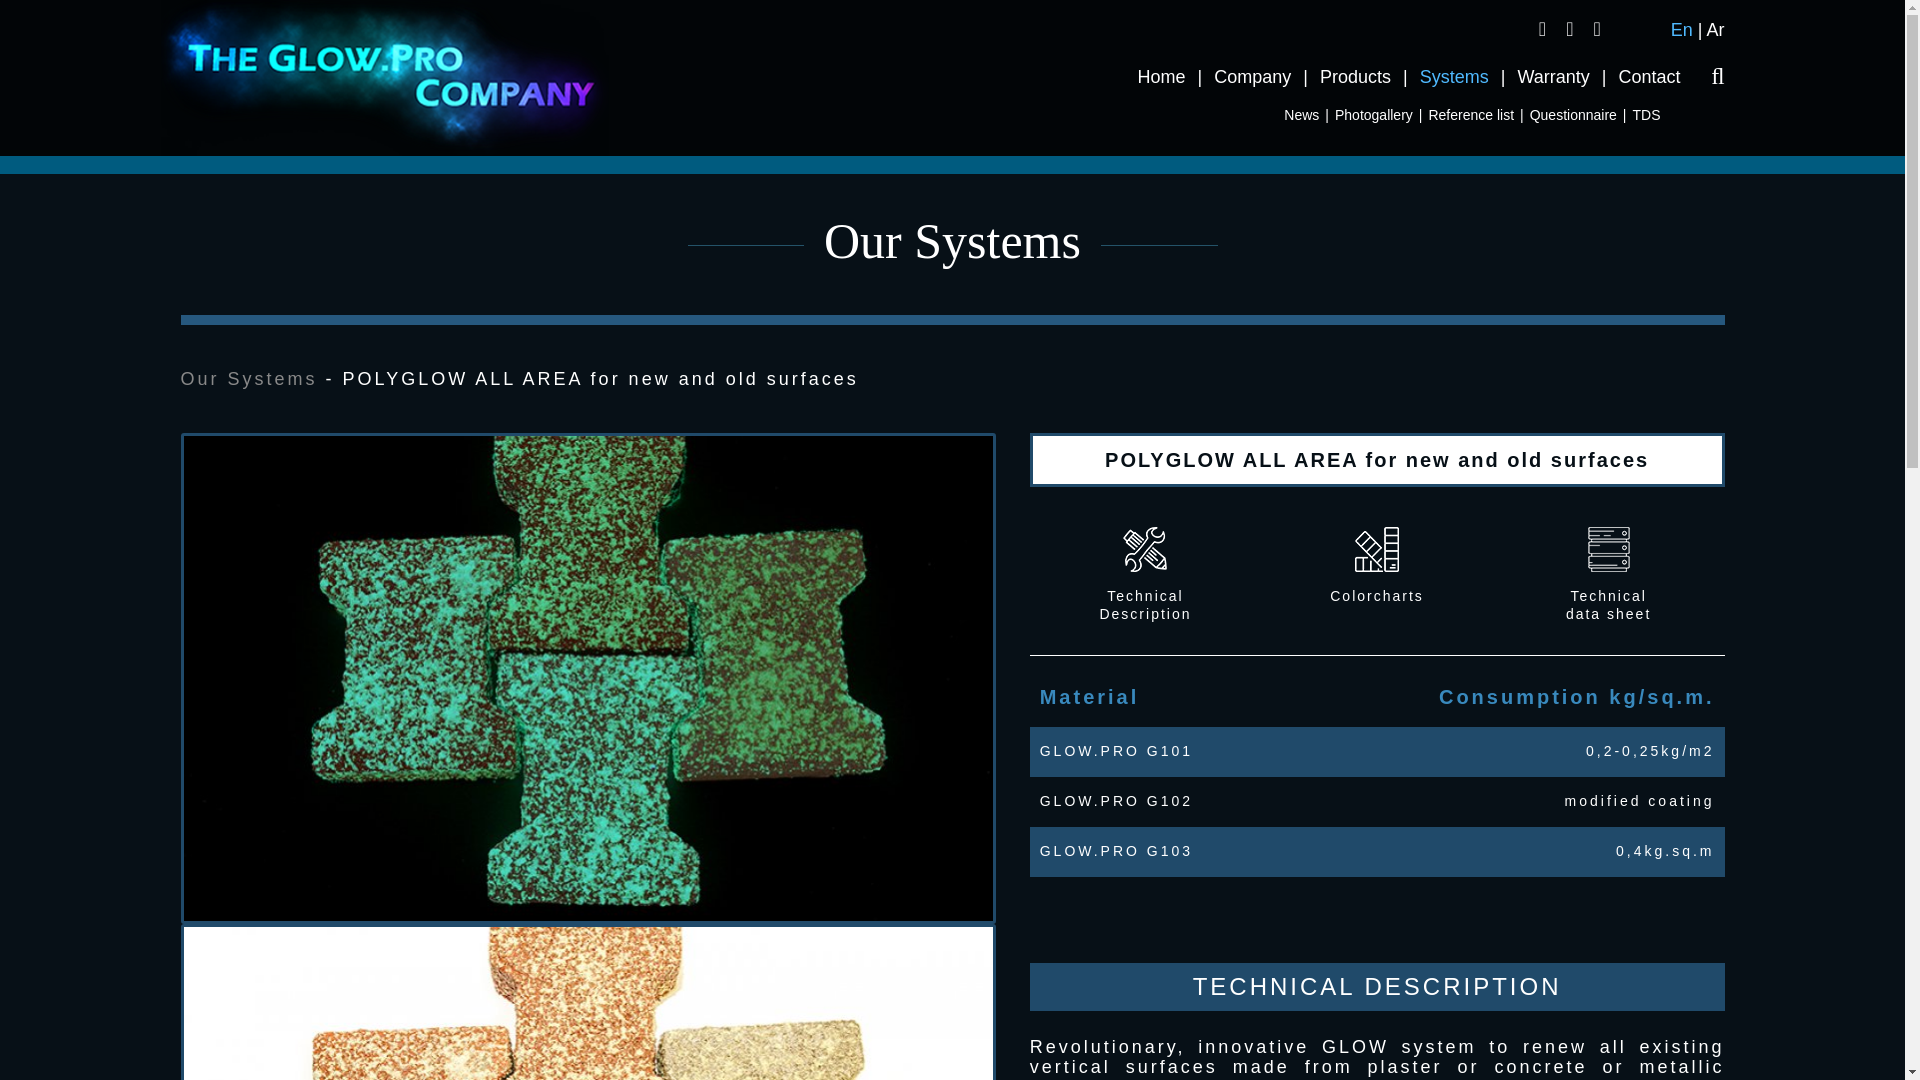 This screenshot has width=1920, height=1080. I want to click on Reference list, so click(1471, 114).